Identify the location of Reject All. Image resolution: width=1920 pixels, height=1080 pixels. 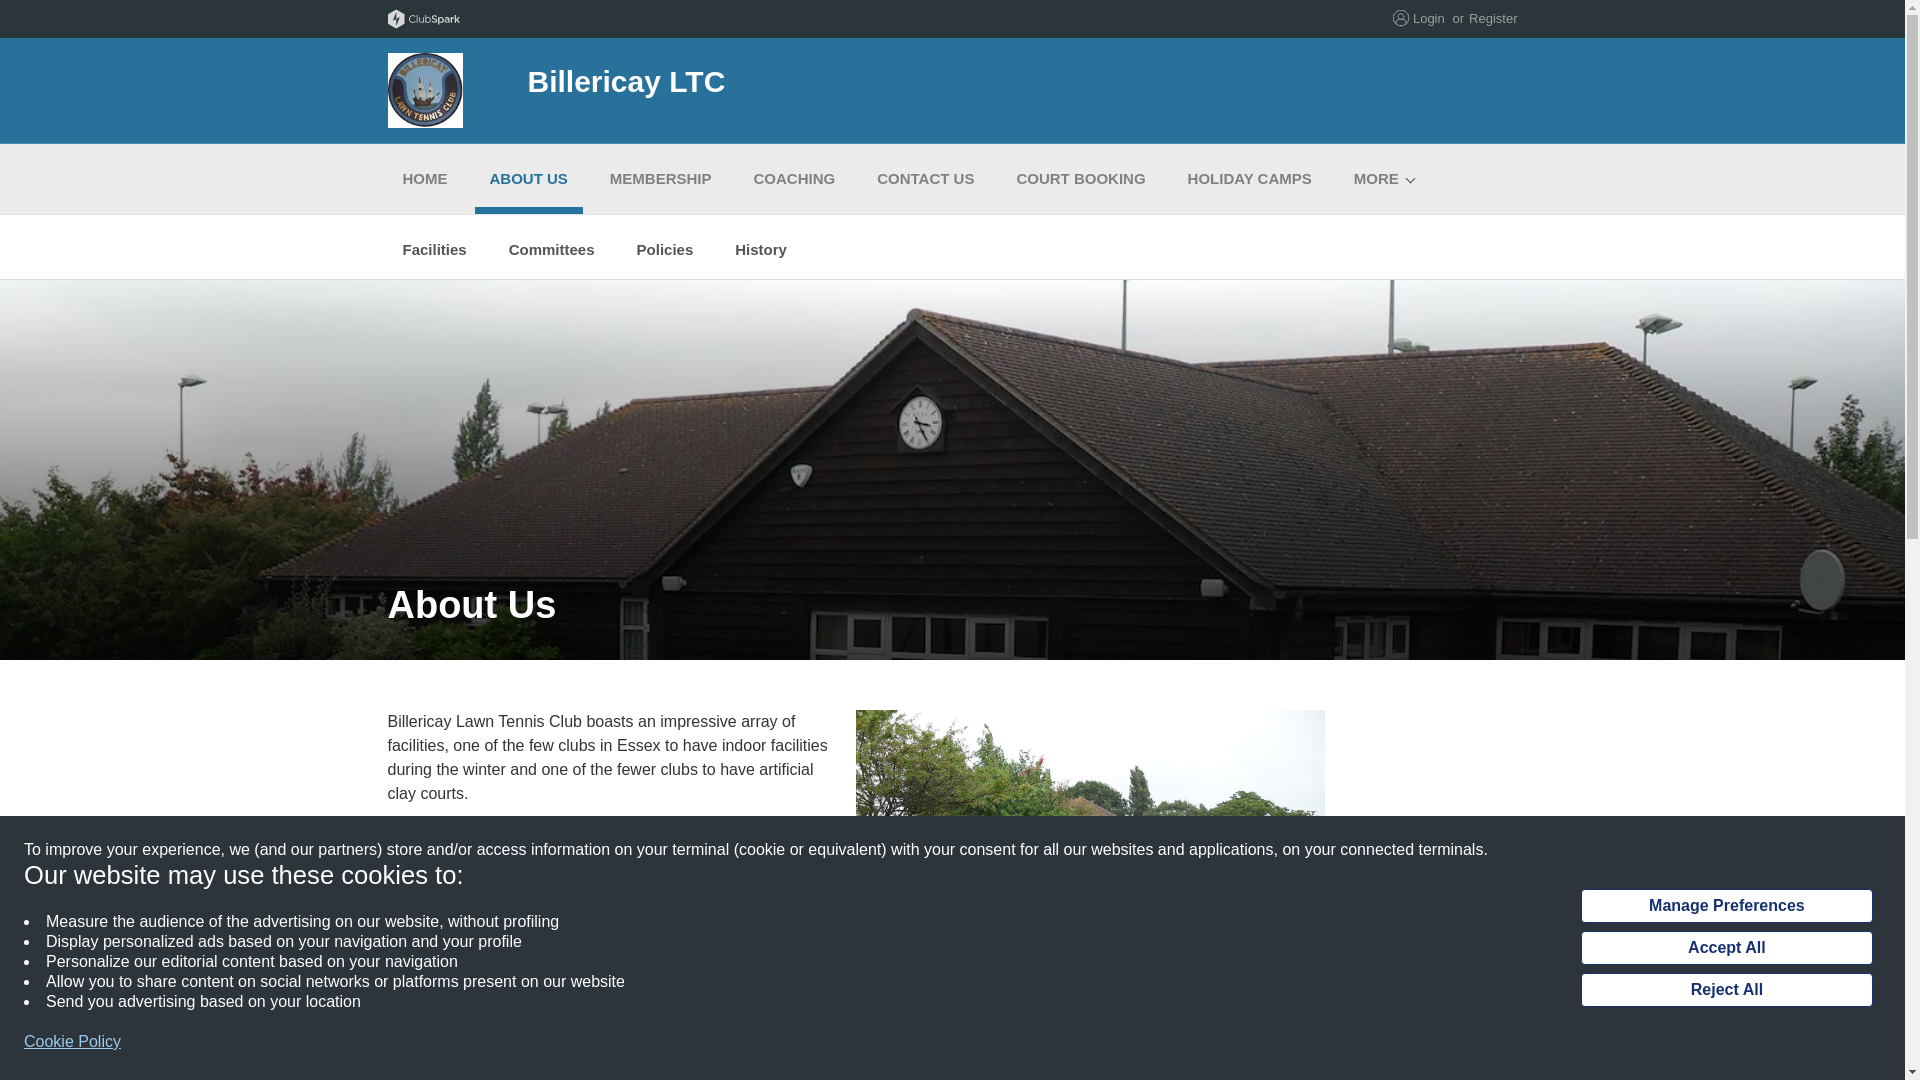
(1726, 990).